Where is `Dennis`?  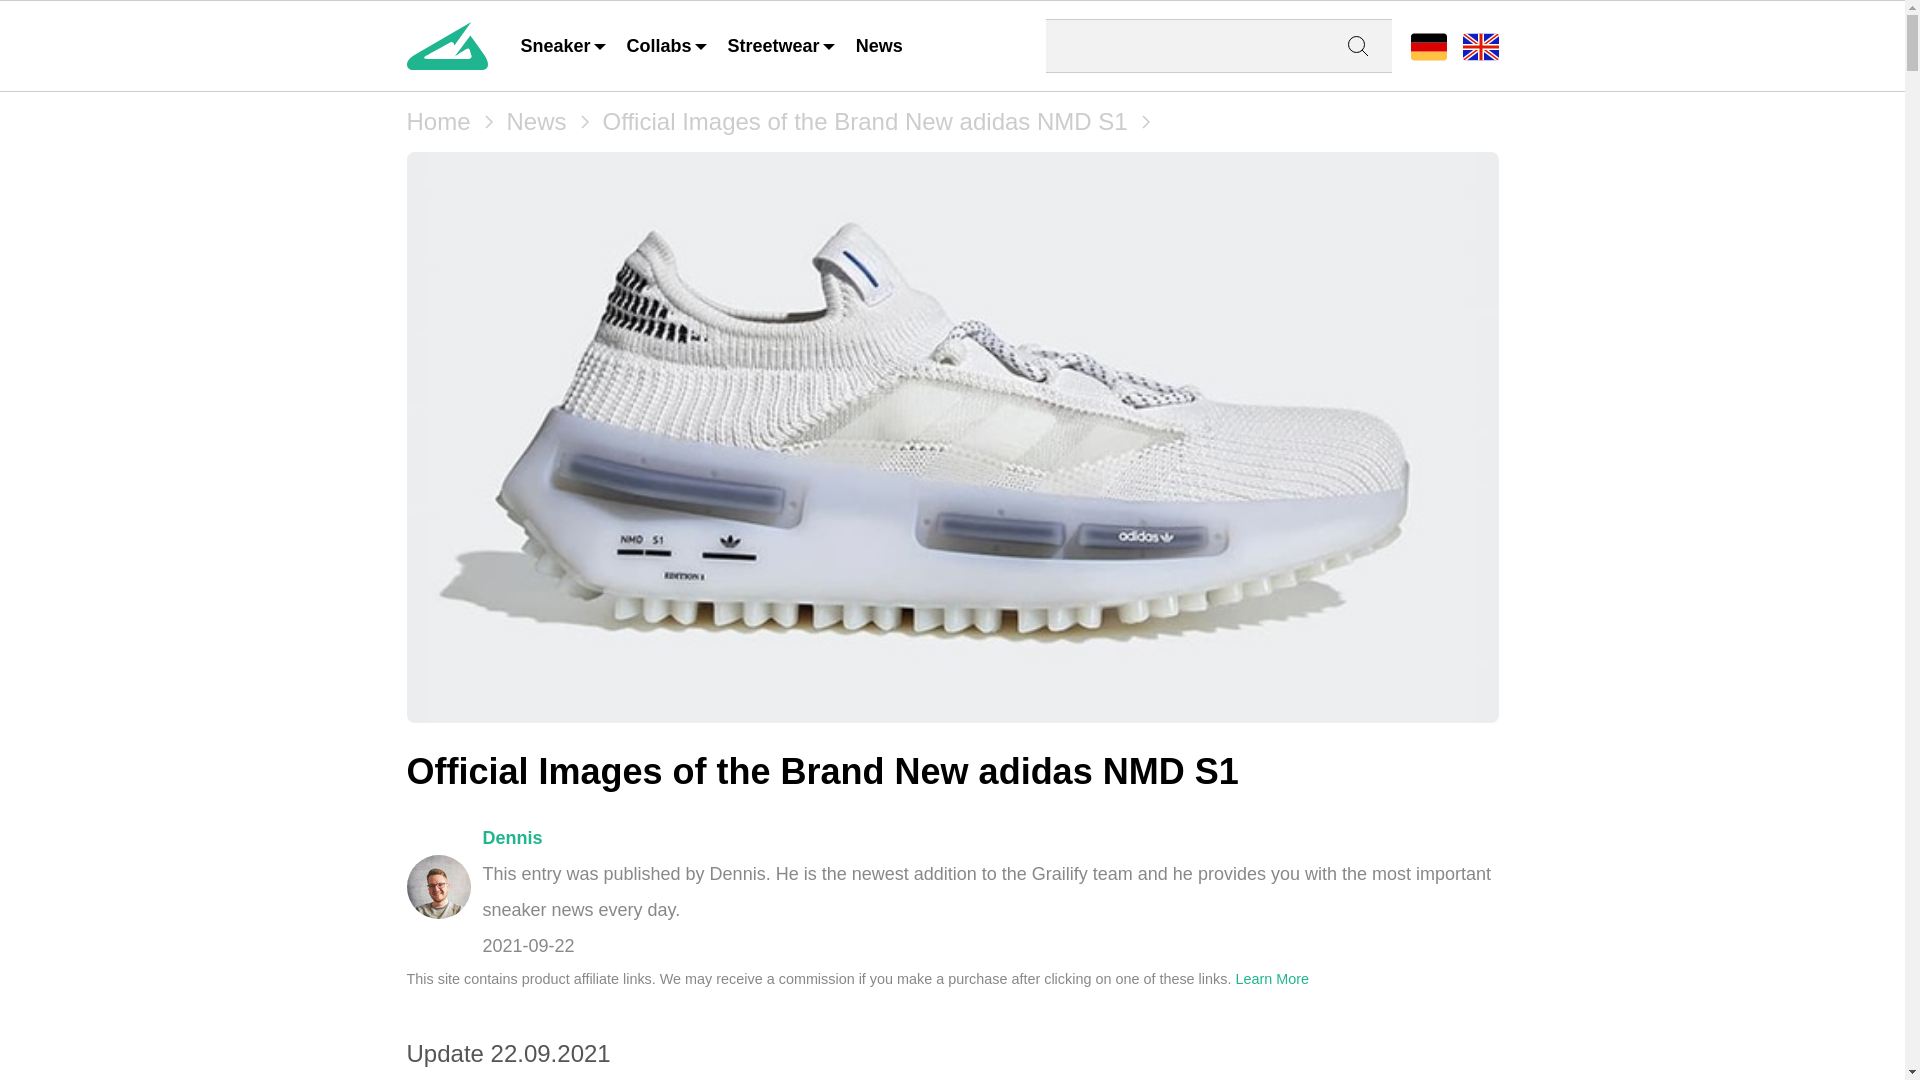 Dennis is located at coordinates (511, 838).